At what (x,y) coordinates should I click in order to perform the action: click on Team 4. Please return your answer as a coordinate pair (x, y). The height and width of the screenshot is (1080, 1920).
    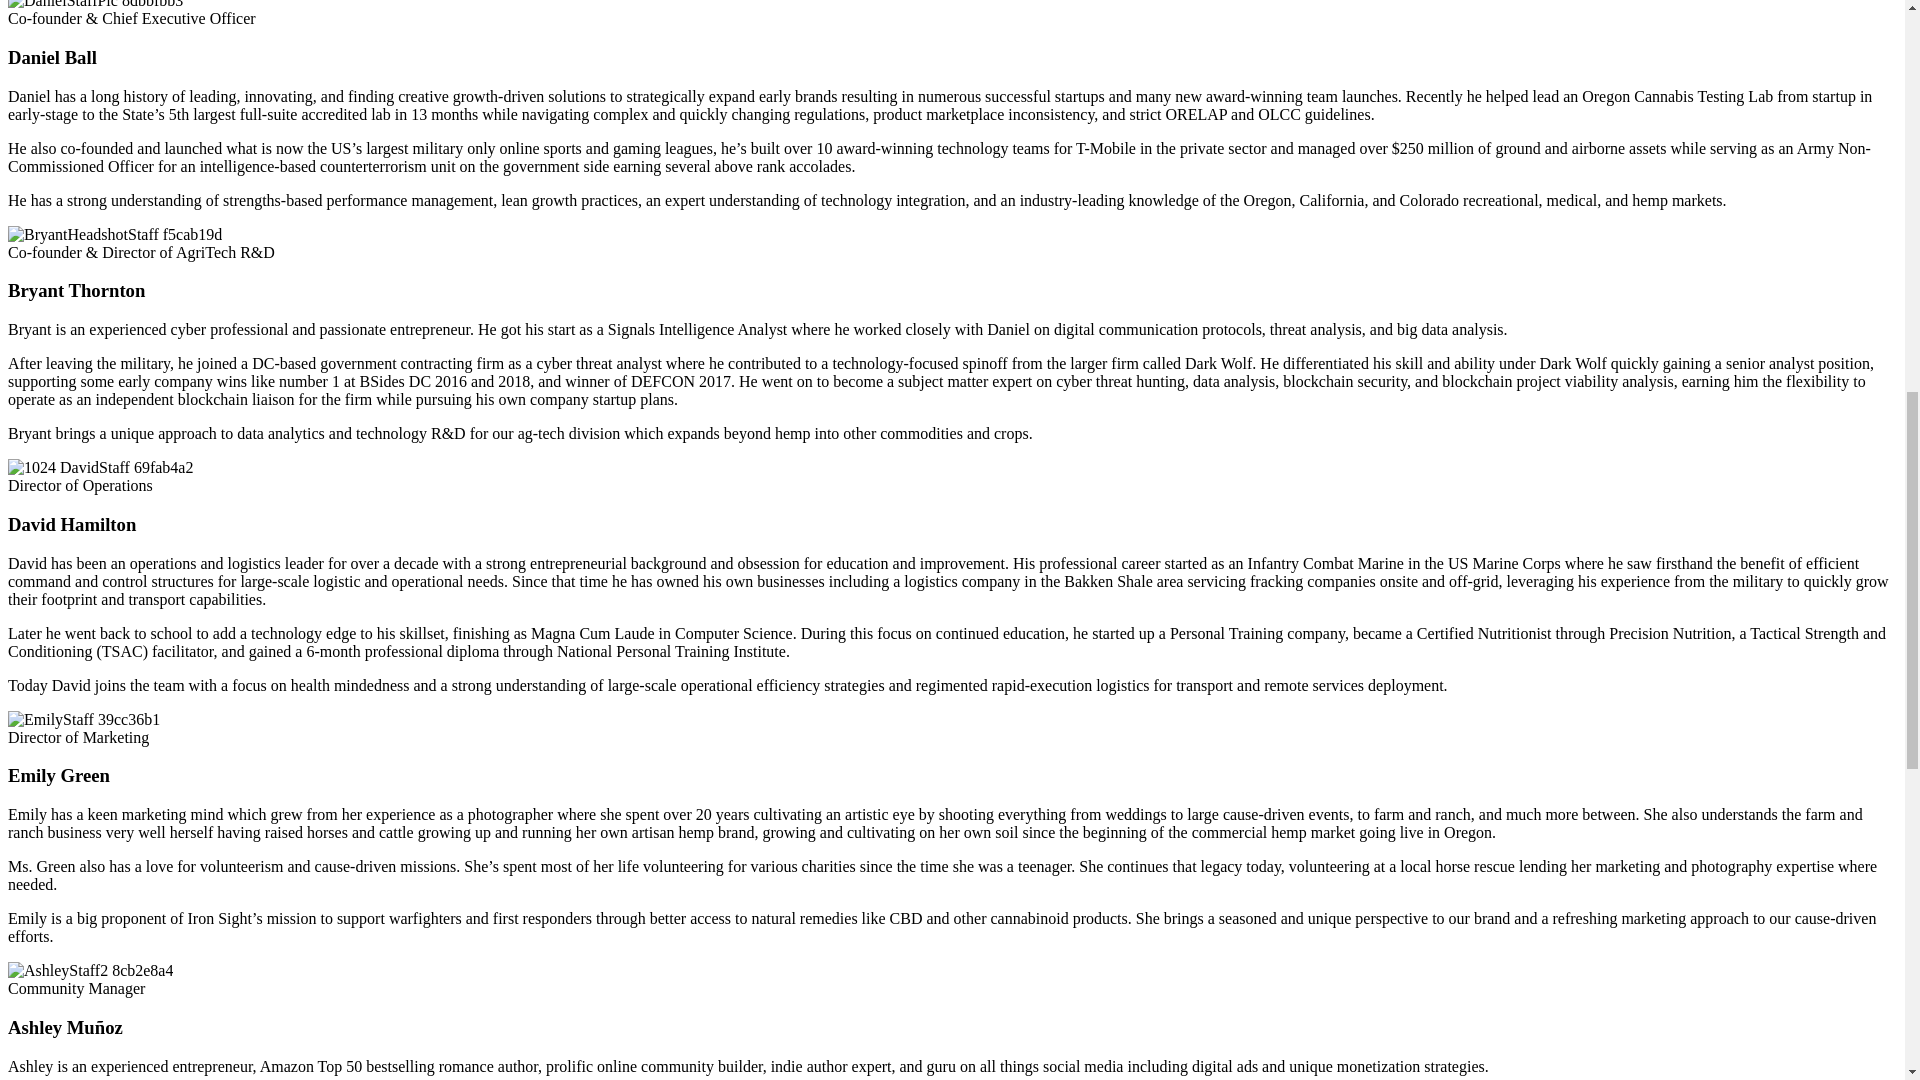
    Looking at the image, I should click on (83, 720).